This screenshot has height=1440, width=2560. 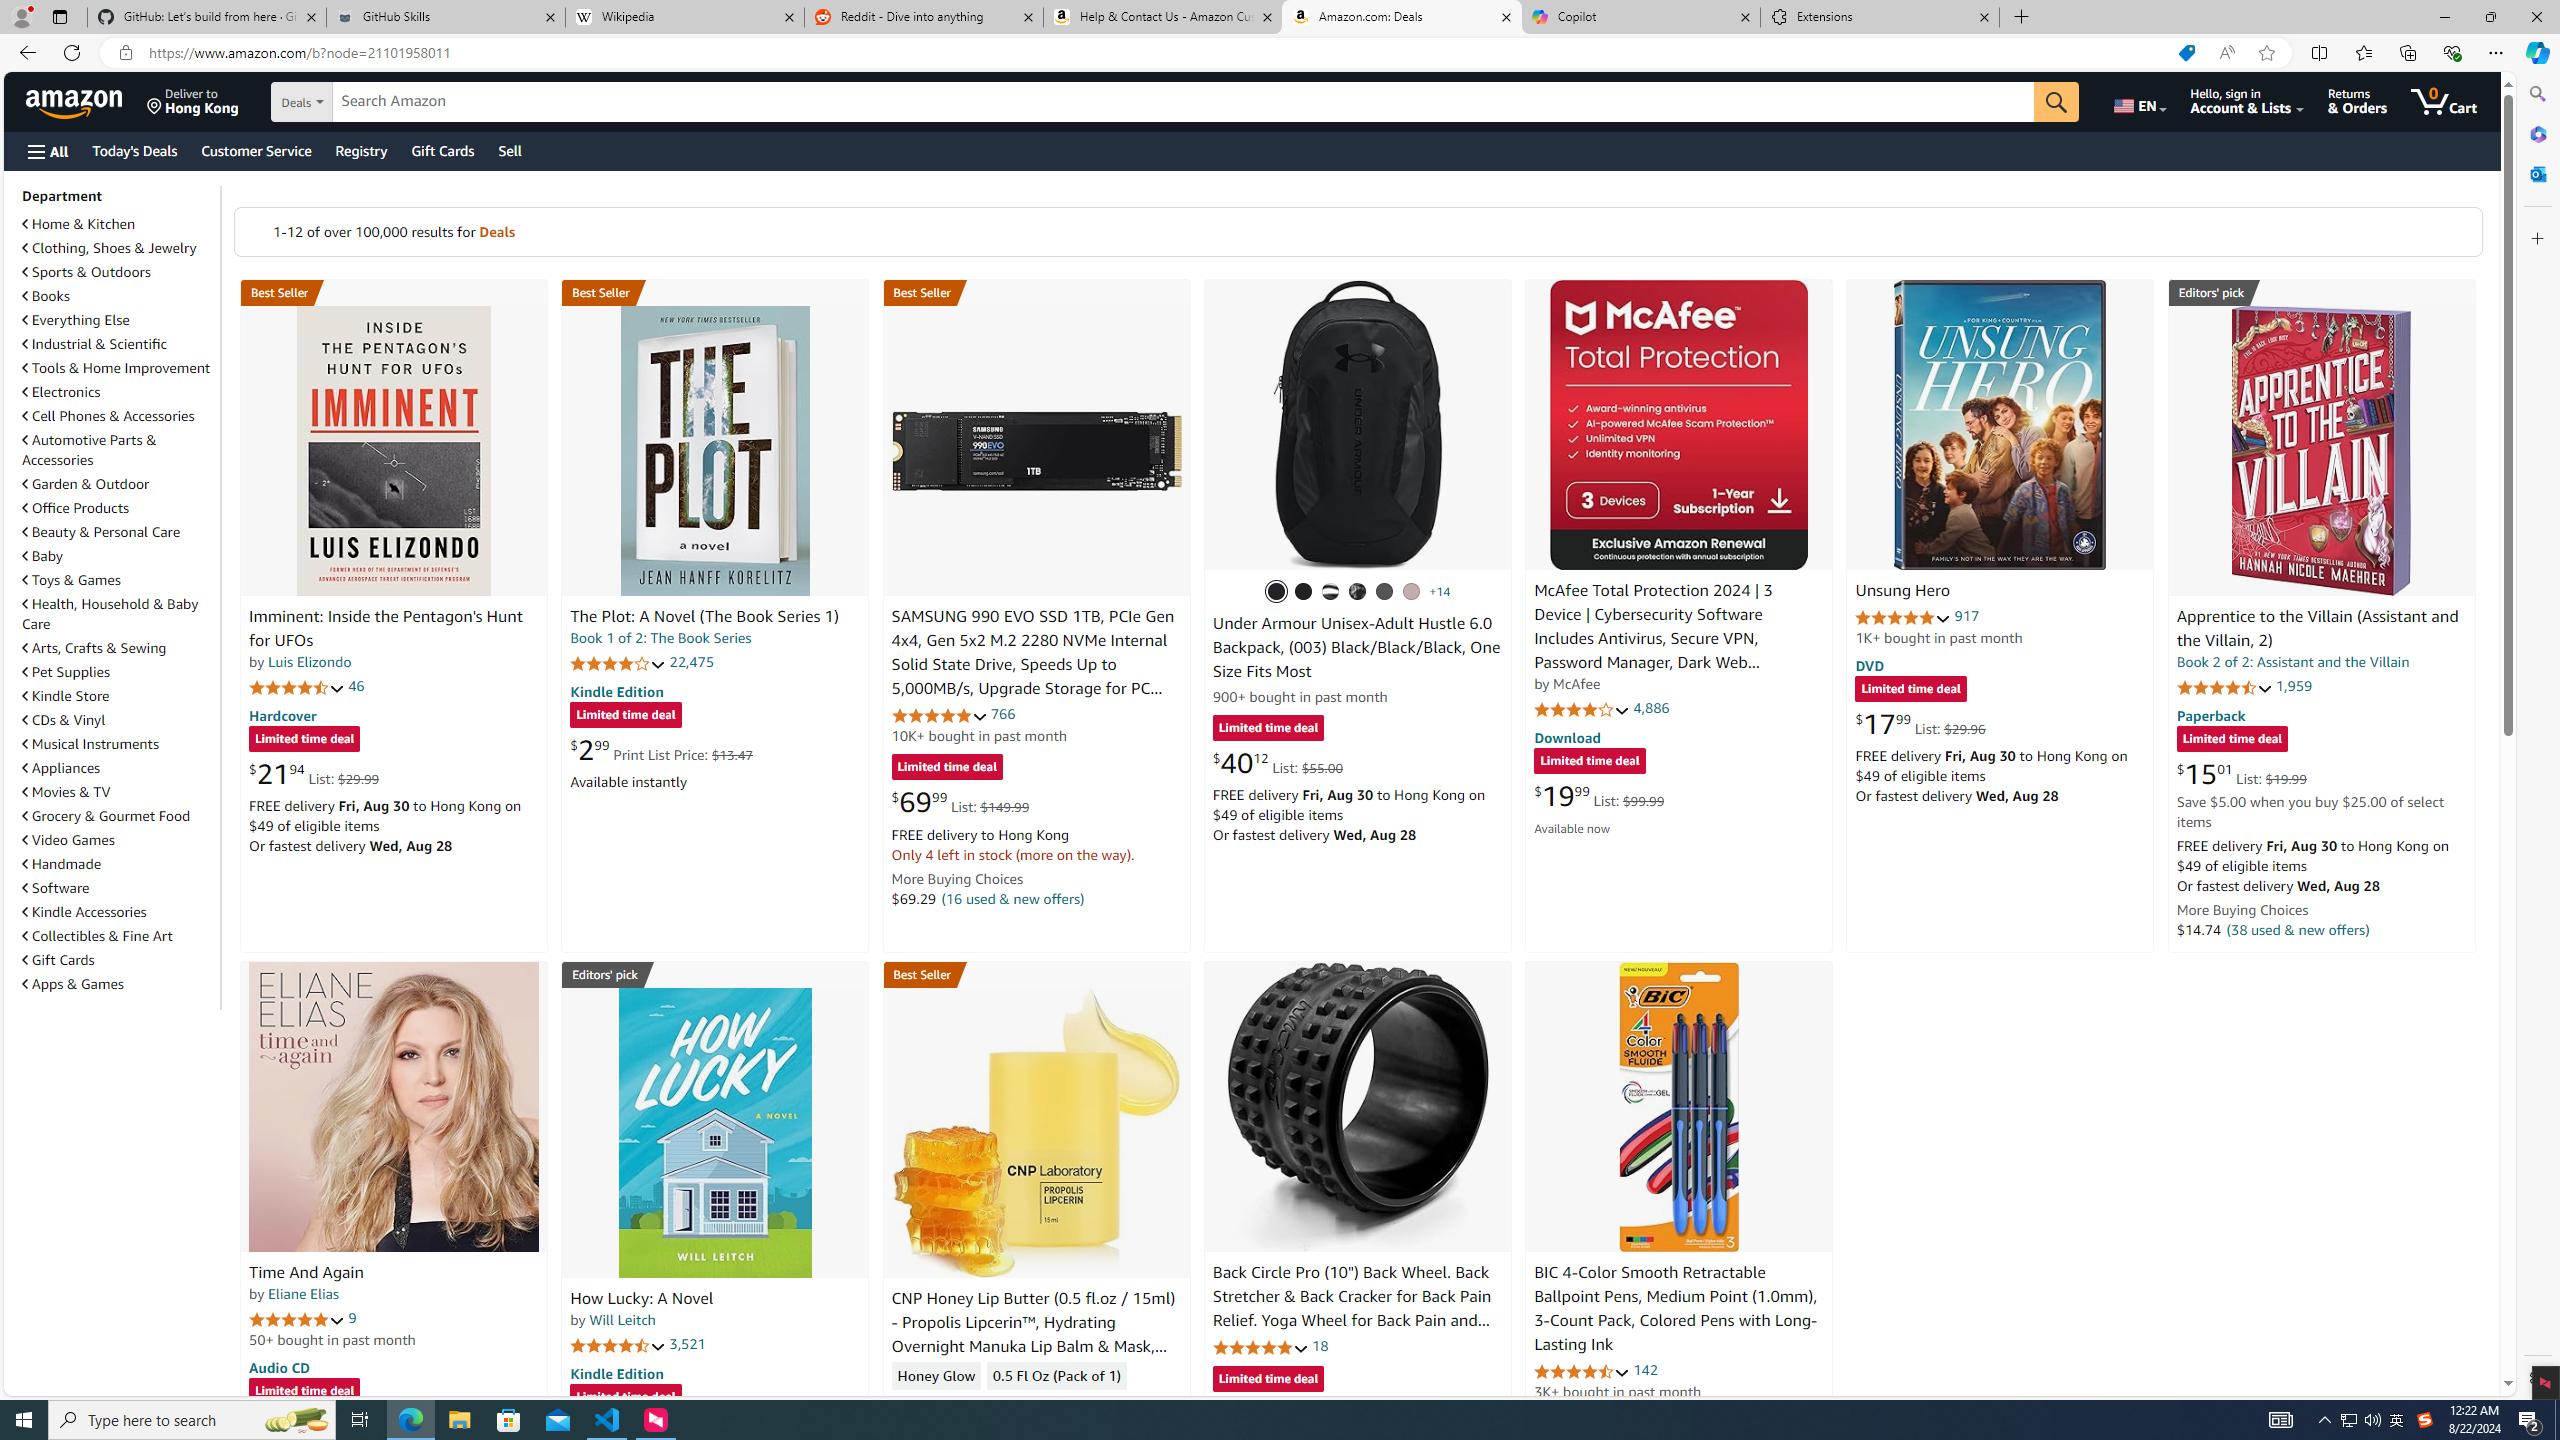 What do you see at coordinates (385, 630) in the screenshot?
I see `Imminent: Inside the Pentagon's Hunt for UFOs` at bounding box center [385, 630].